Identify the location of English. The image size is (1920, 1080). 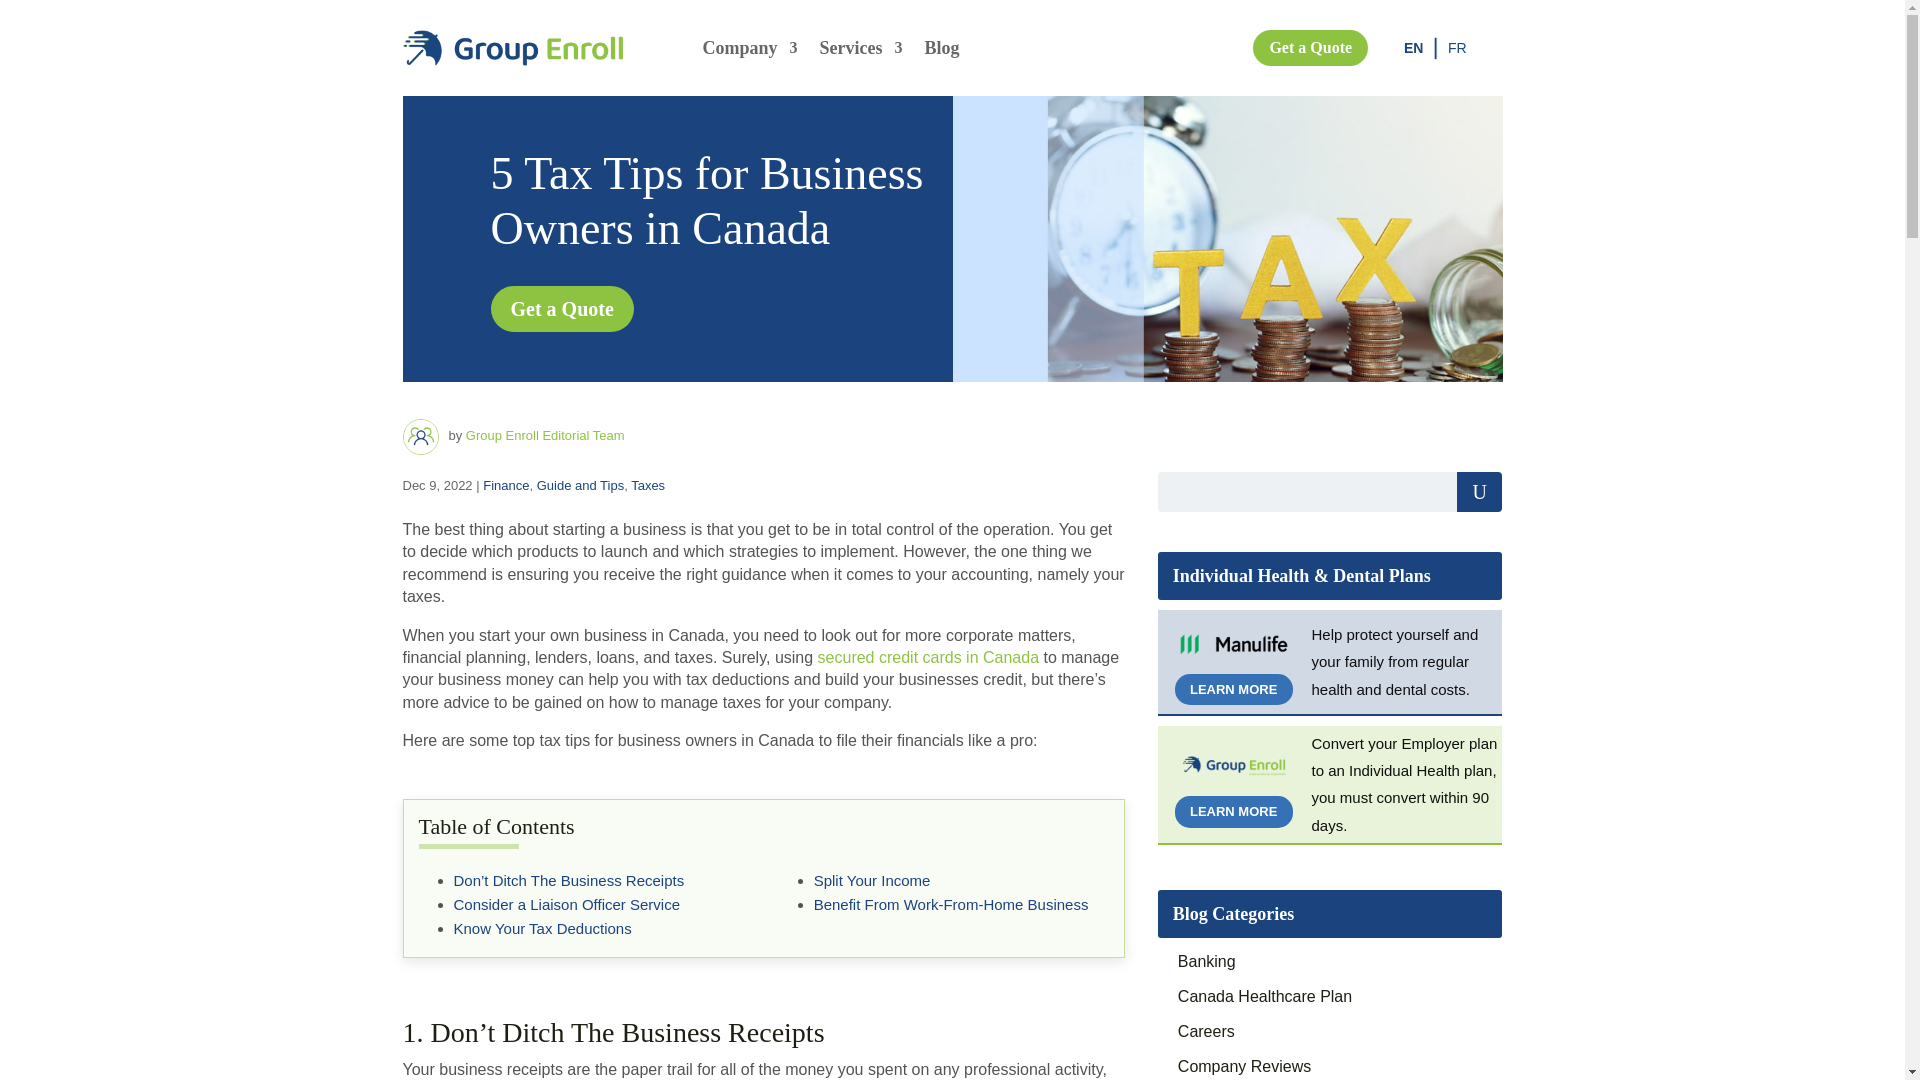
(1412, 48).